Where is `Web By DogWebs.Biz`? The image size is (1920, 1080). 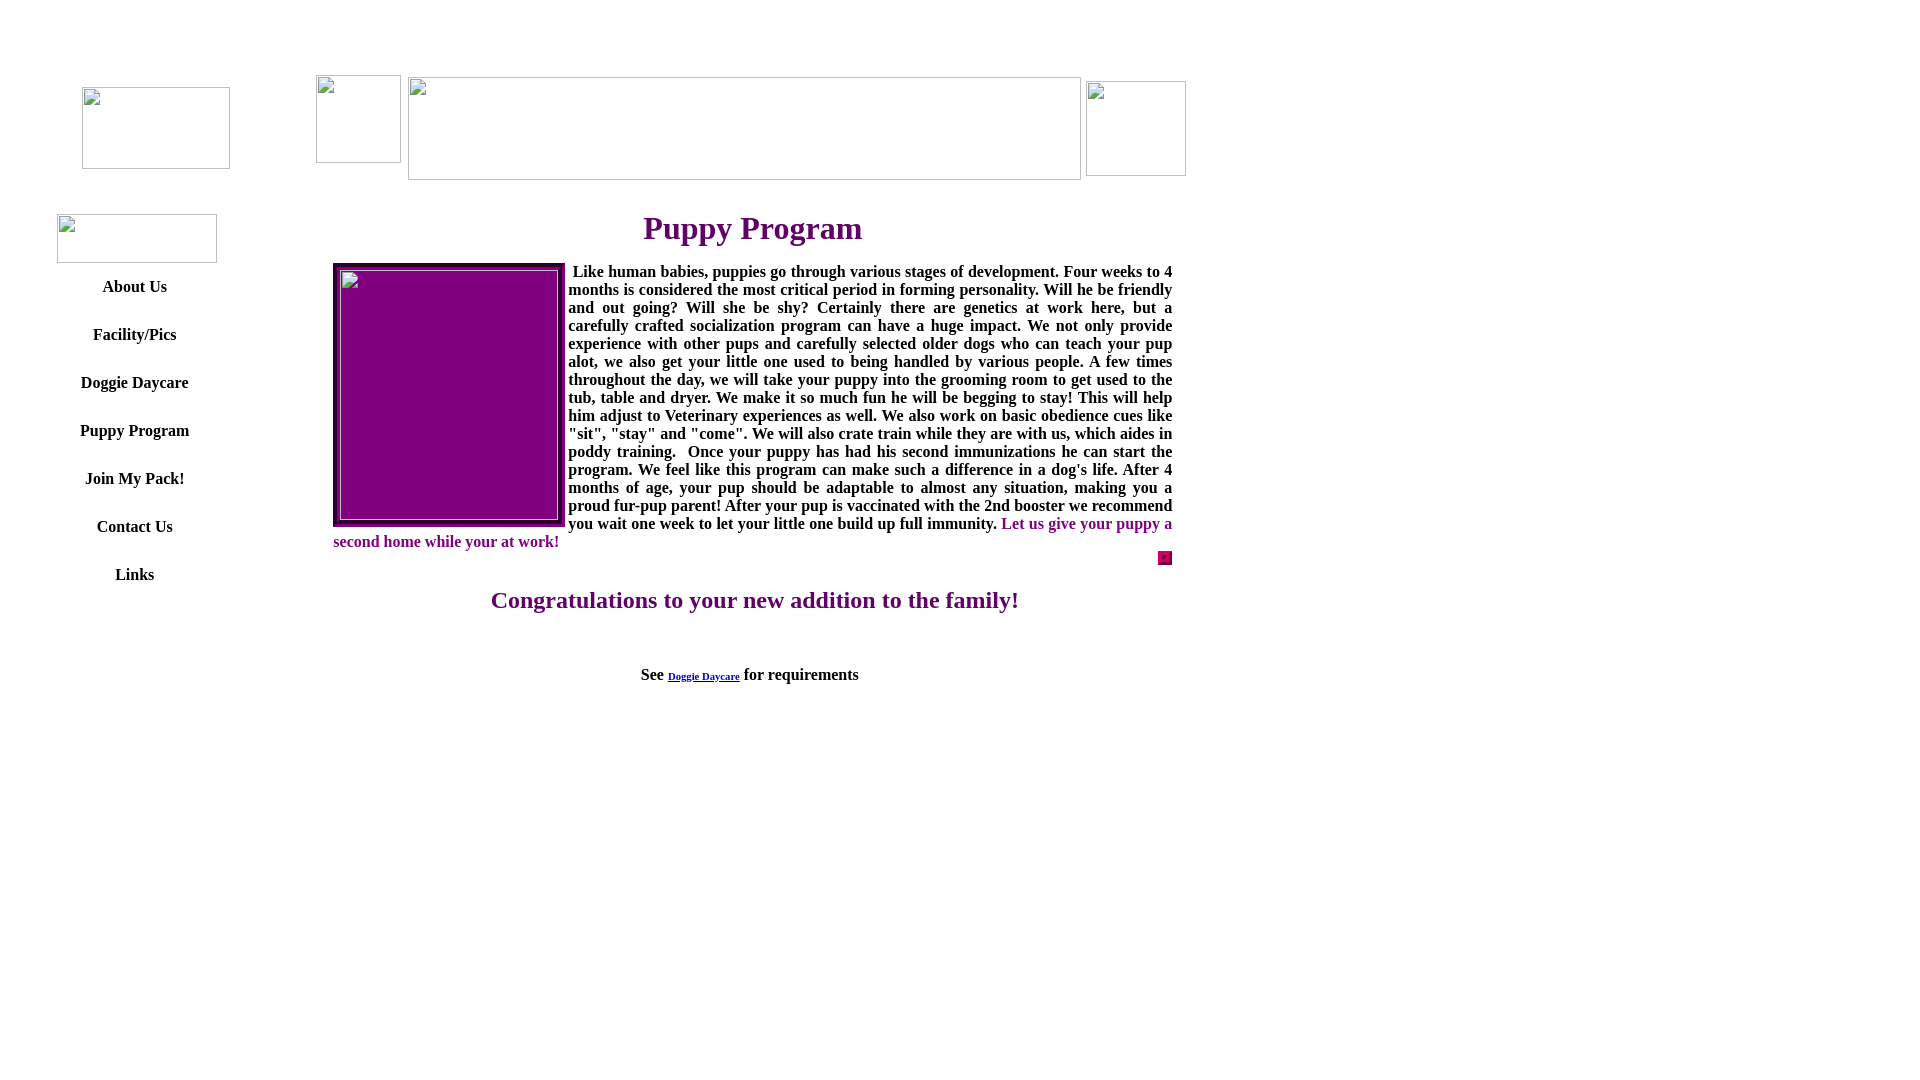
Web By DogWebs.Biz is located at coordinates (635, 786).